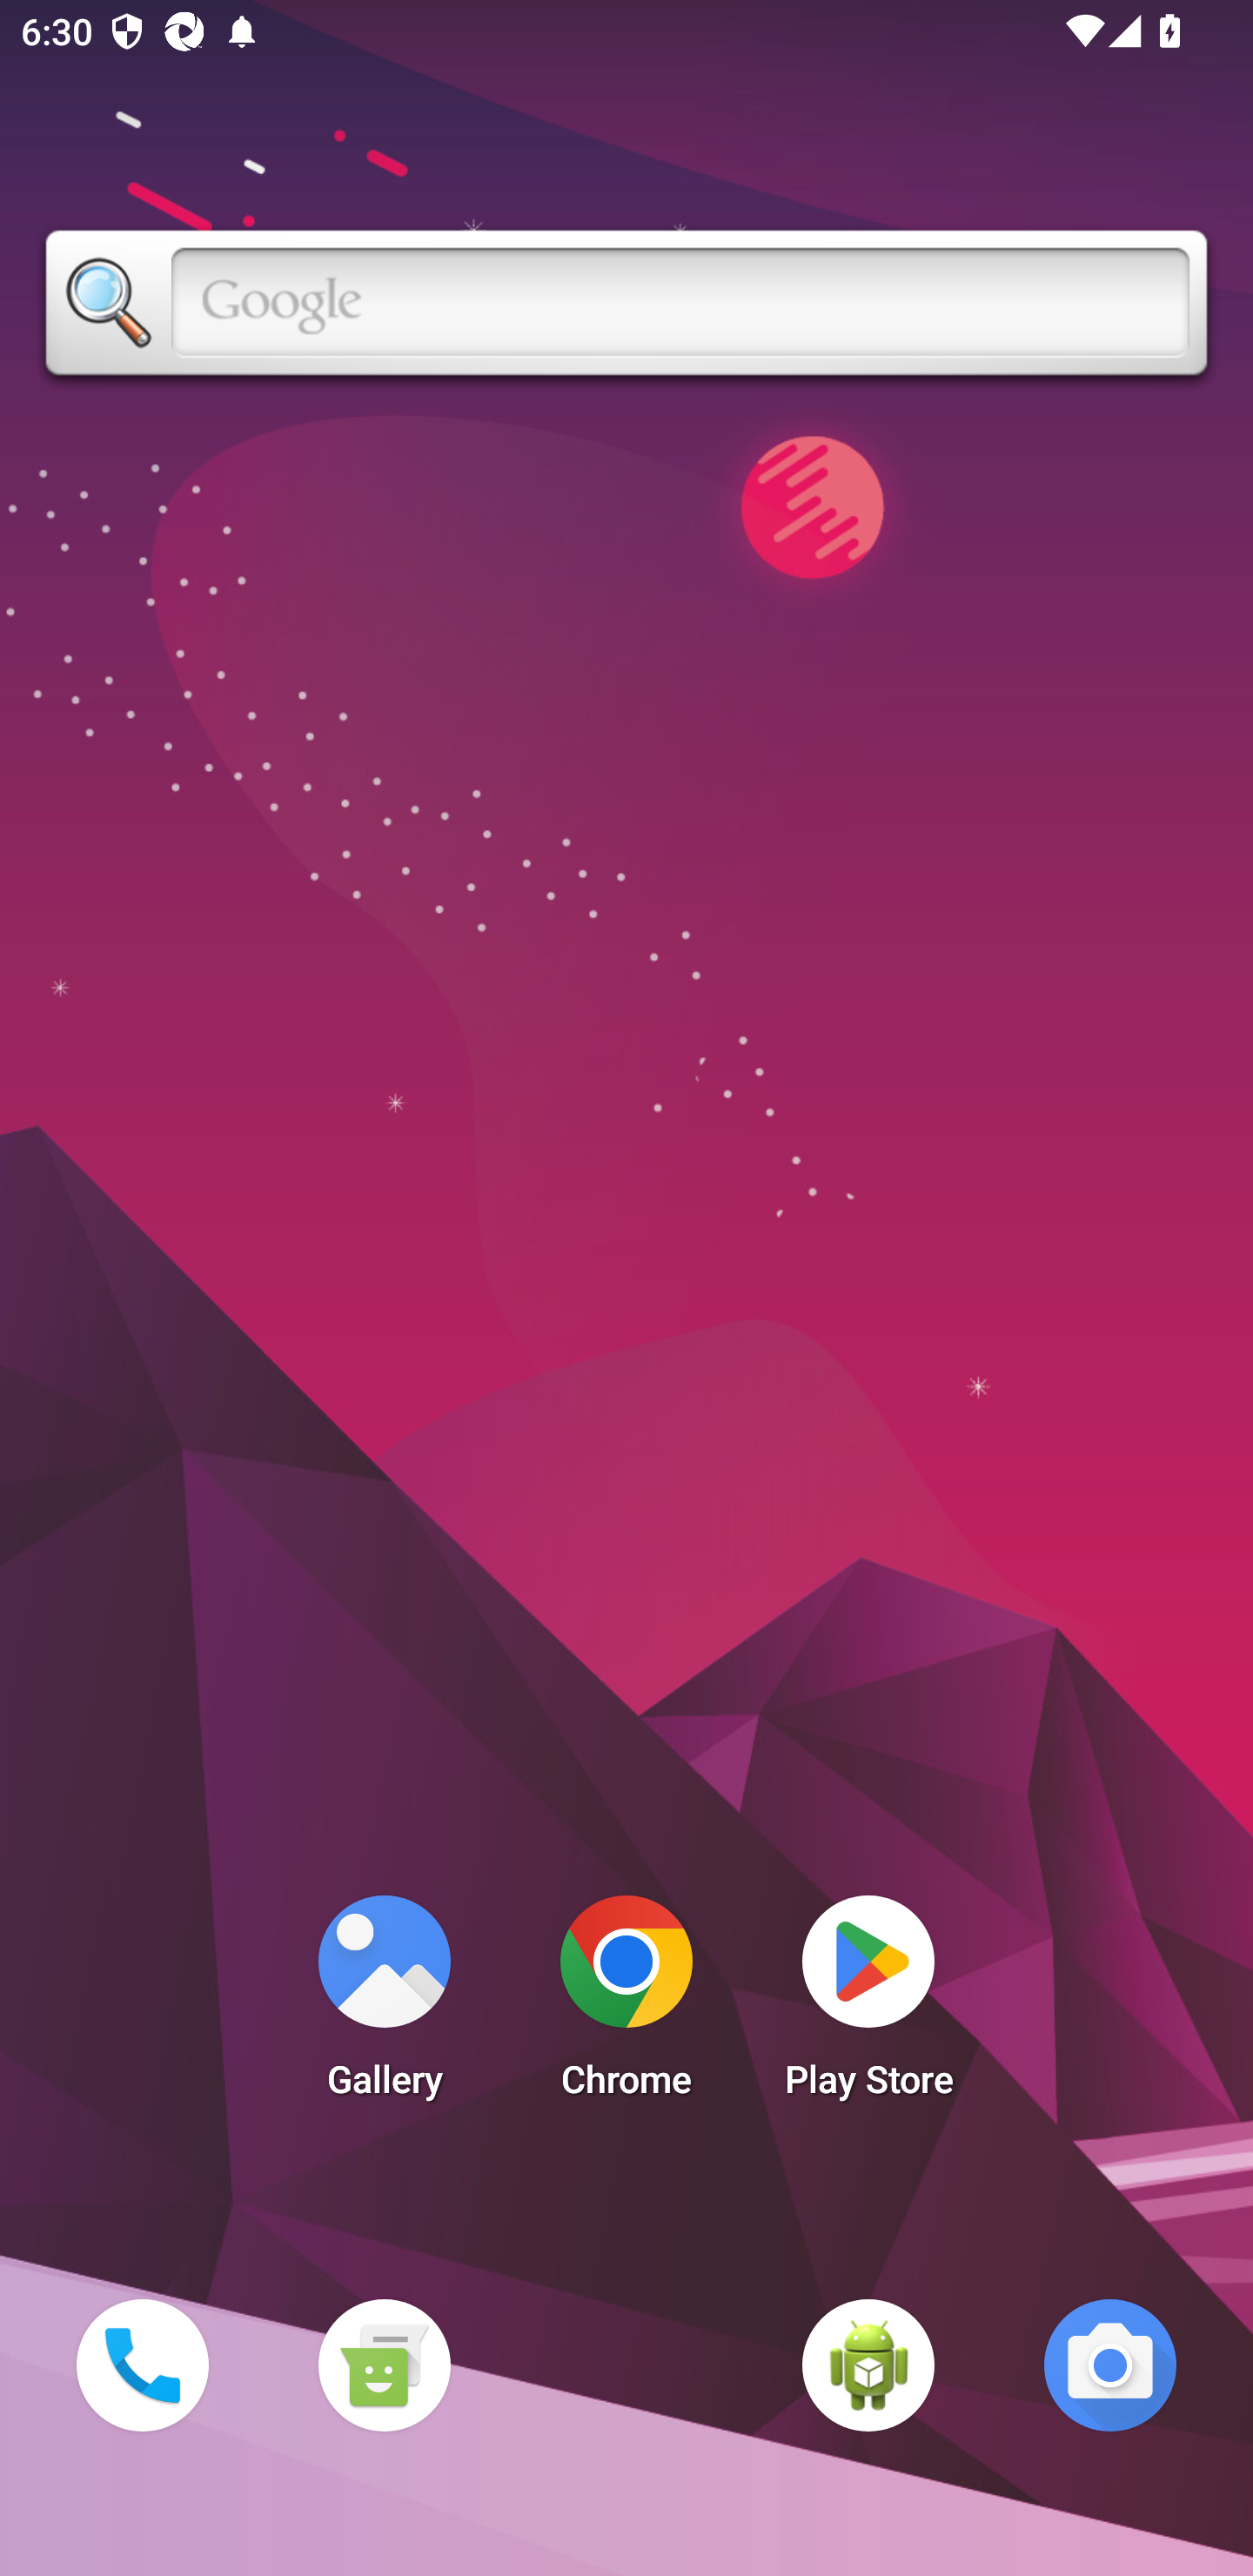  I want to click on Gallery, so click(384, 2005).